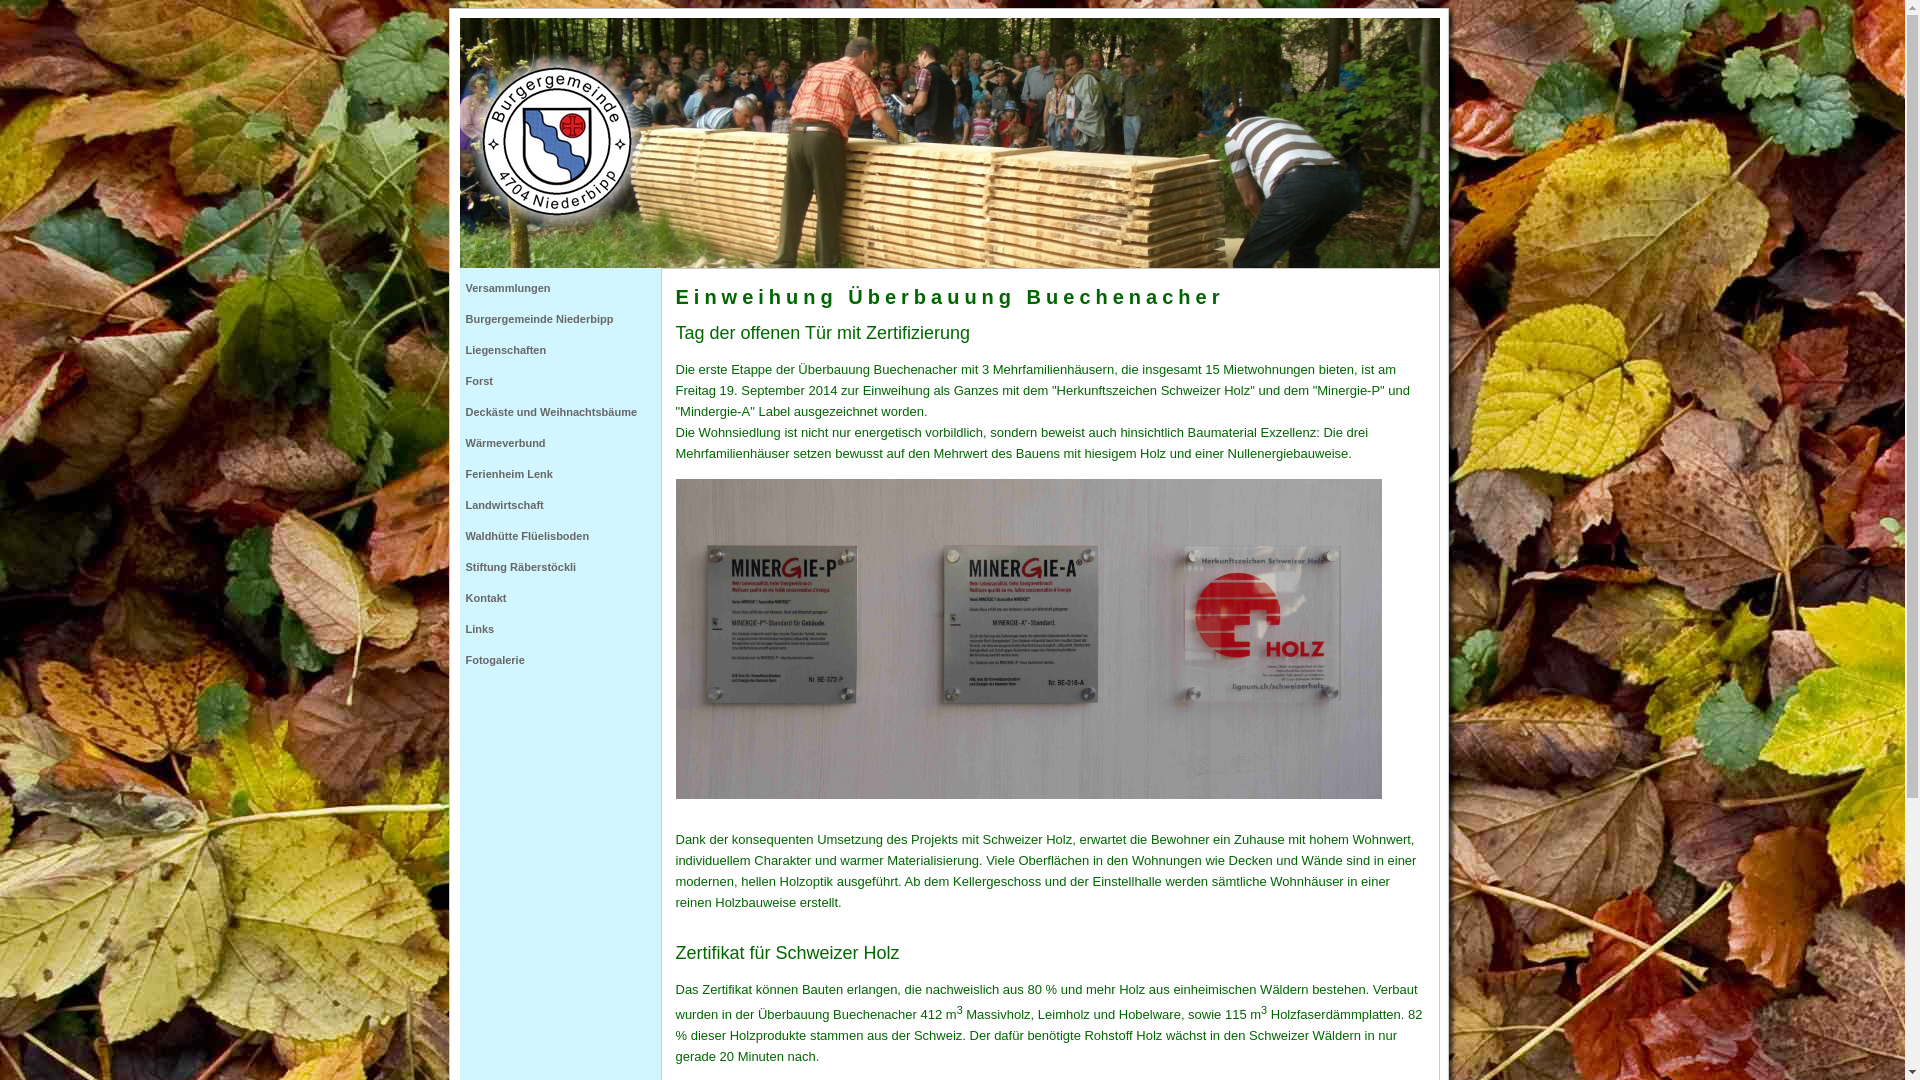 The height and width of the screenshot is (1080, 1920). I want to click on Forst, so click(562, 382).